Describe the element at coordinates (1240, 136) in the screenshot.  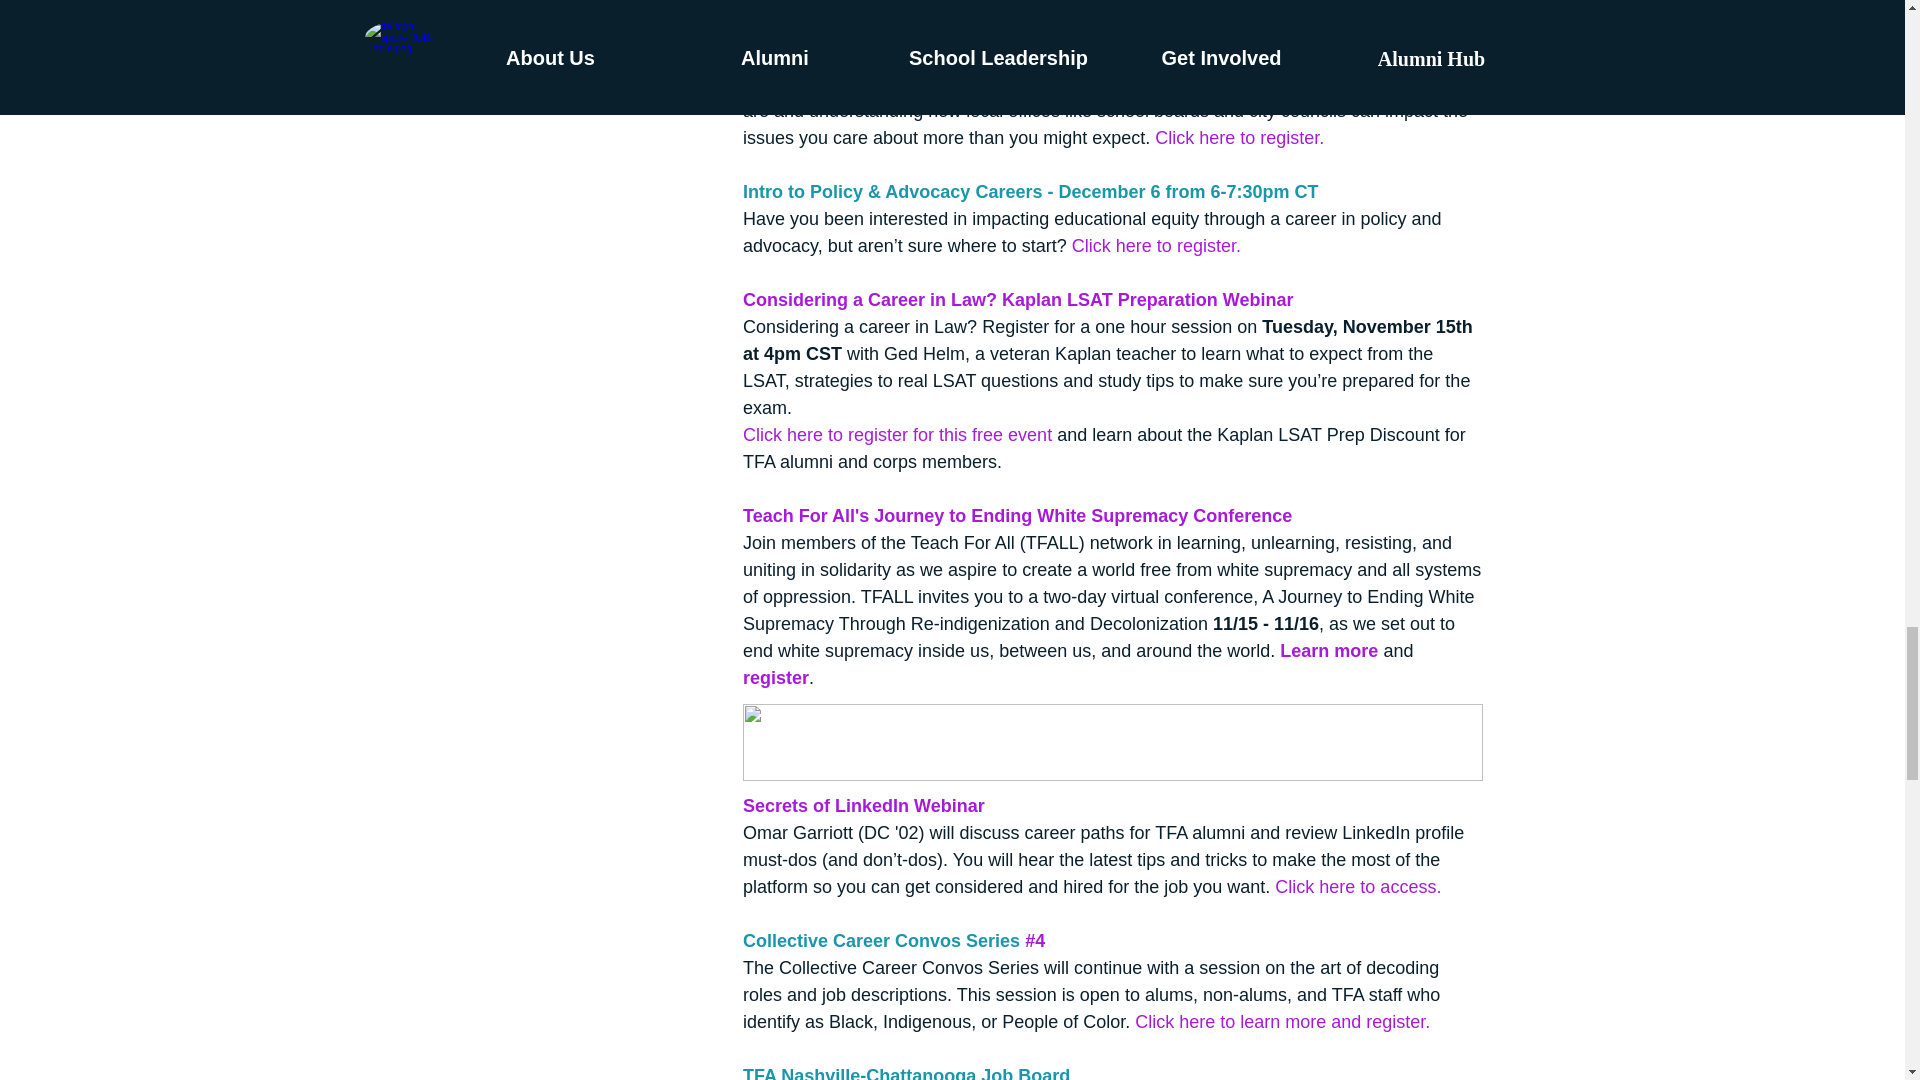
I see `Click here to register.` at that location.